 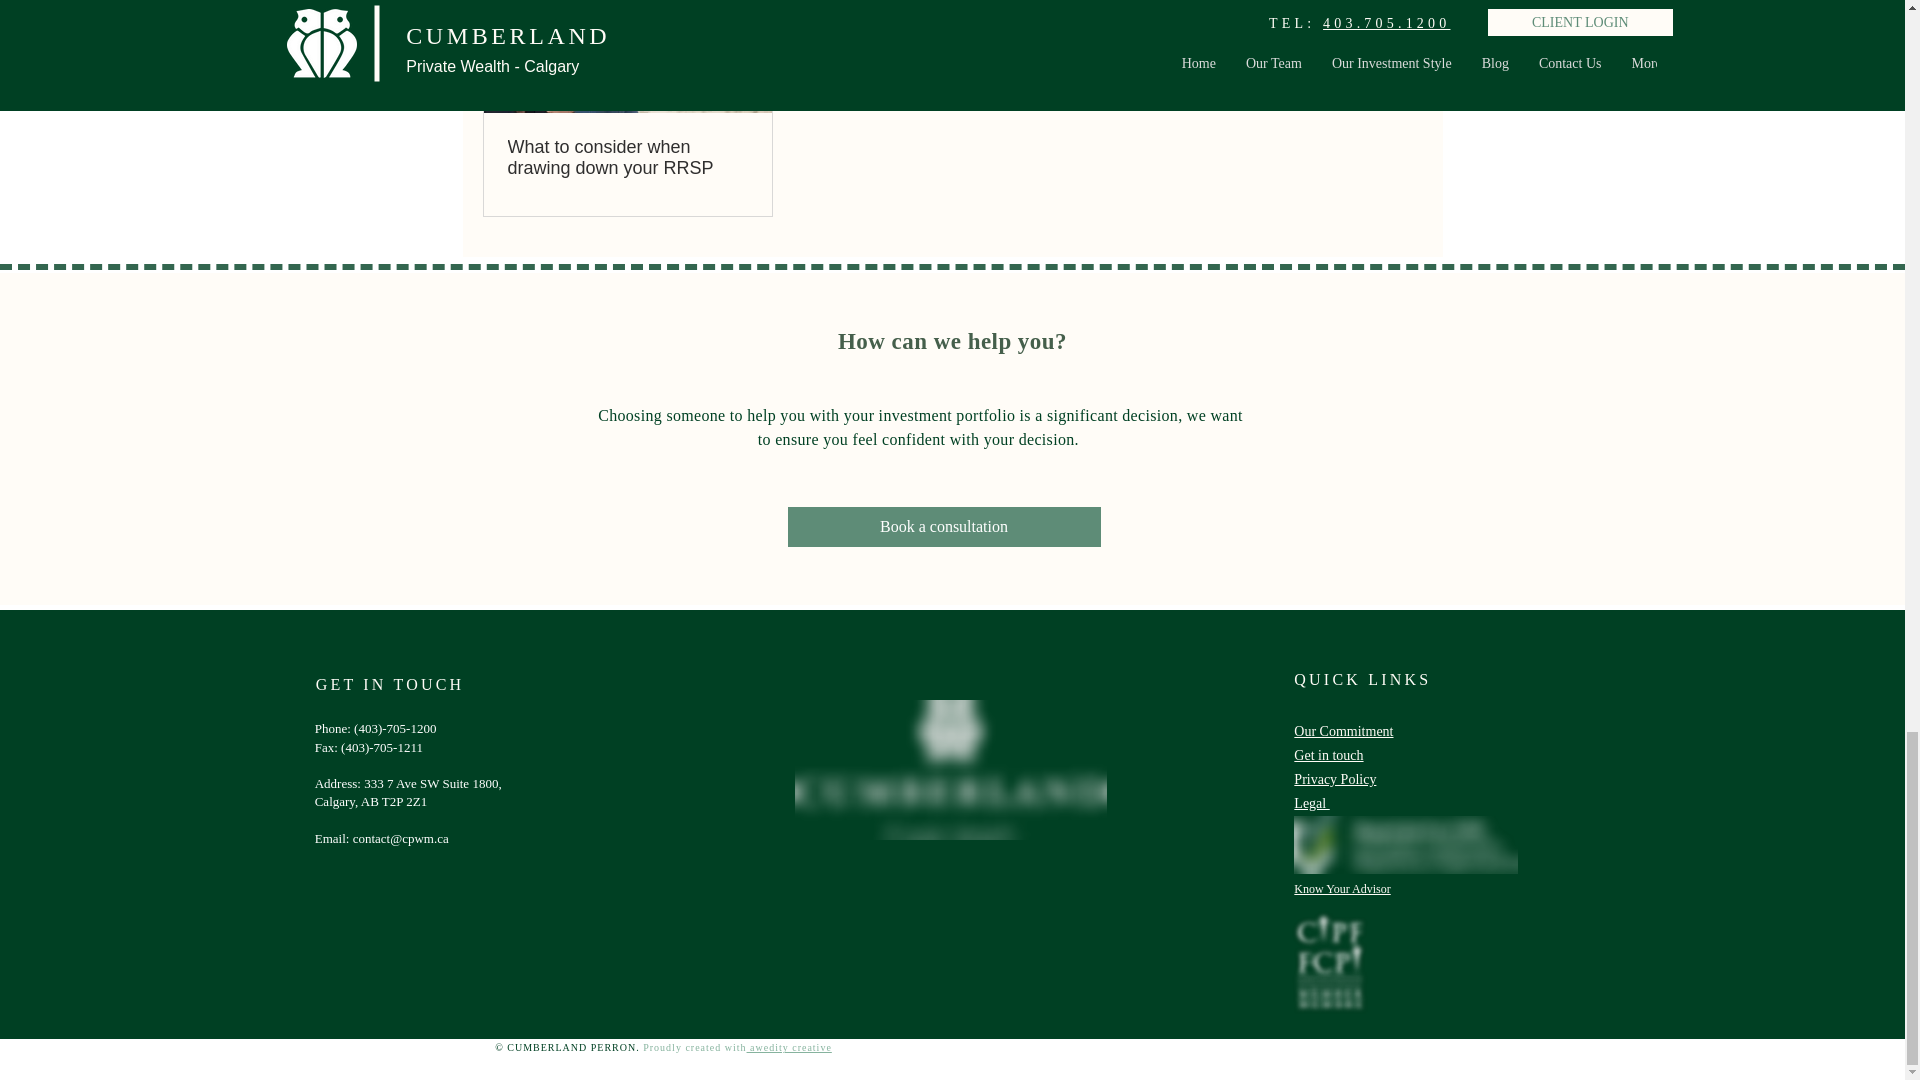 I want to click on Book a consultation, so click(x=944, y=526).